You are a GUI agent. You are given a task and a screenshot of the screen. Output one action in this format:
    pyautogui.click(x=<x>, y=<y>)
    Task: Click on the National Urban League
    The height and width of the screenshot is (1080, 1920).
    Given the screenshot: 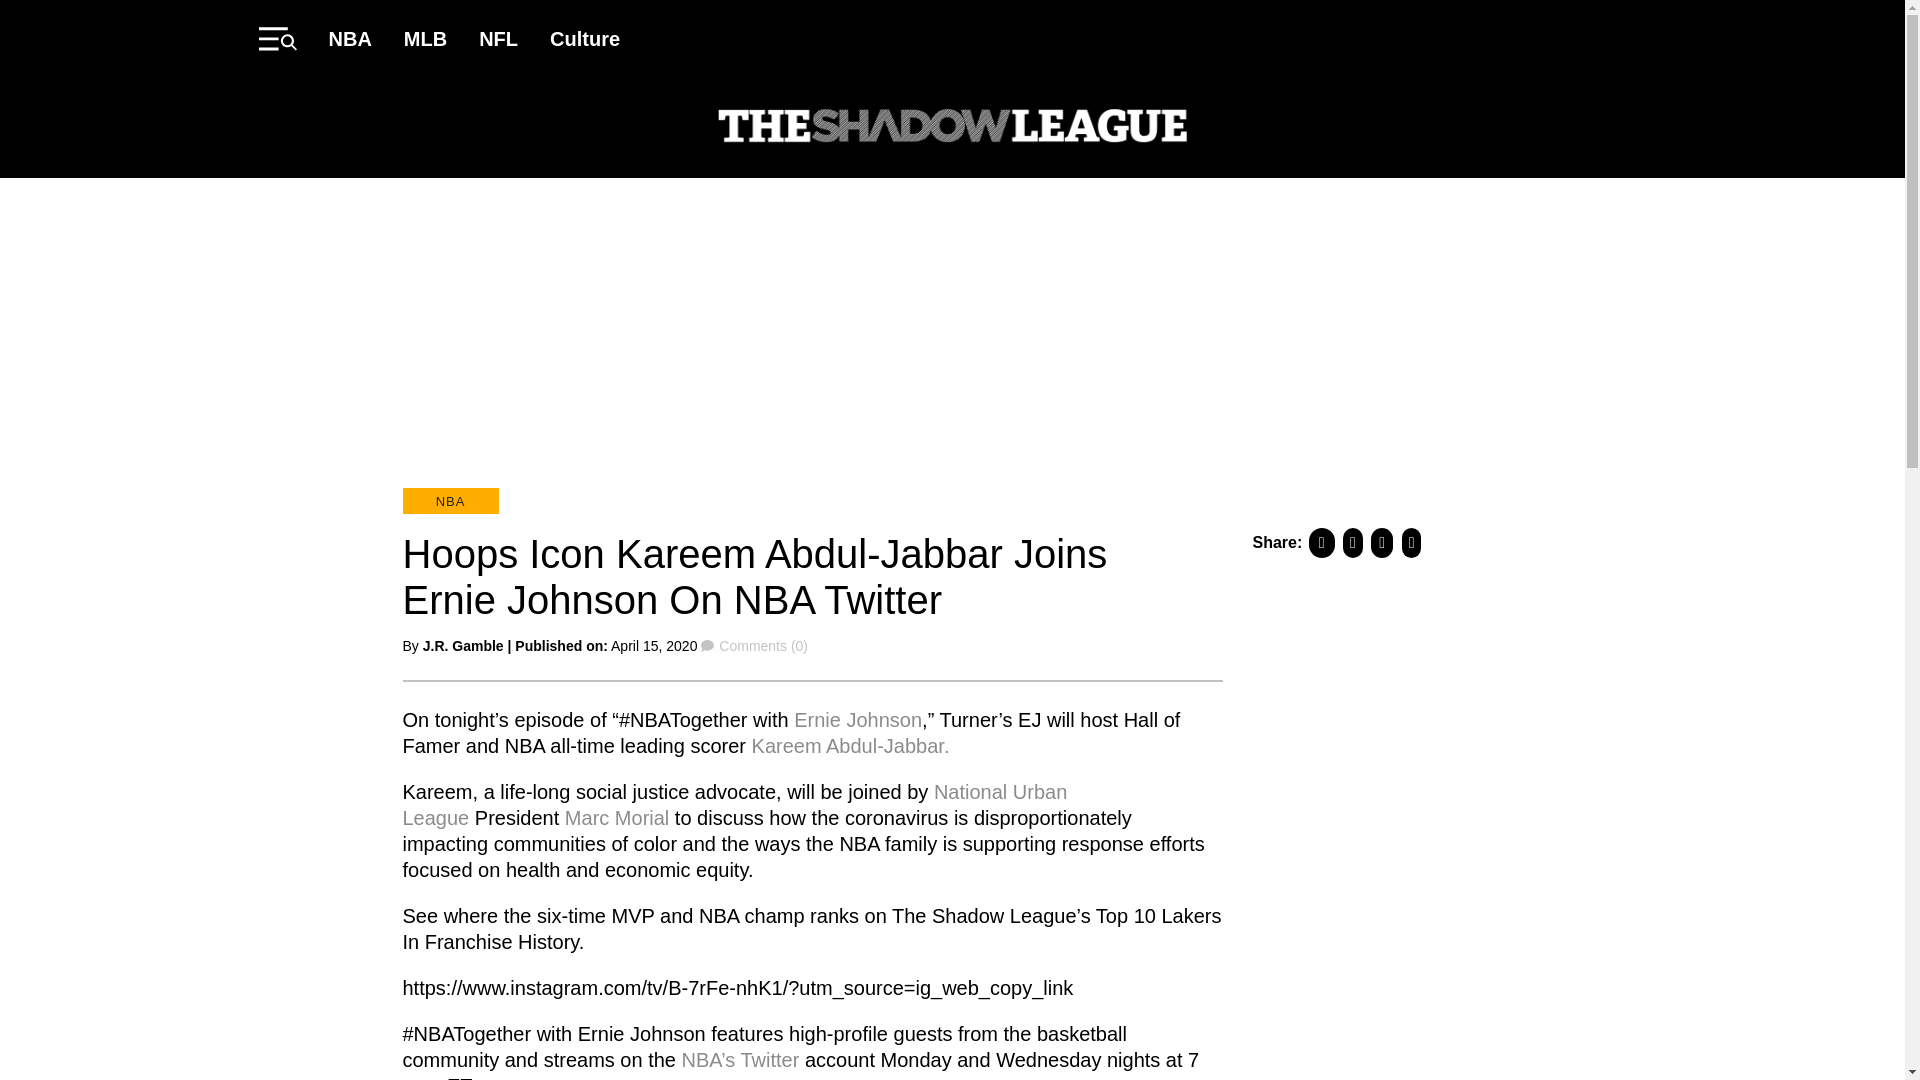 What is the action you would take?
    pyautogui.click(x=734, y=804)
    